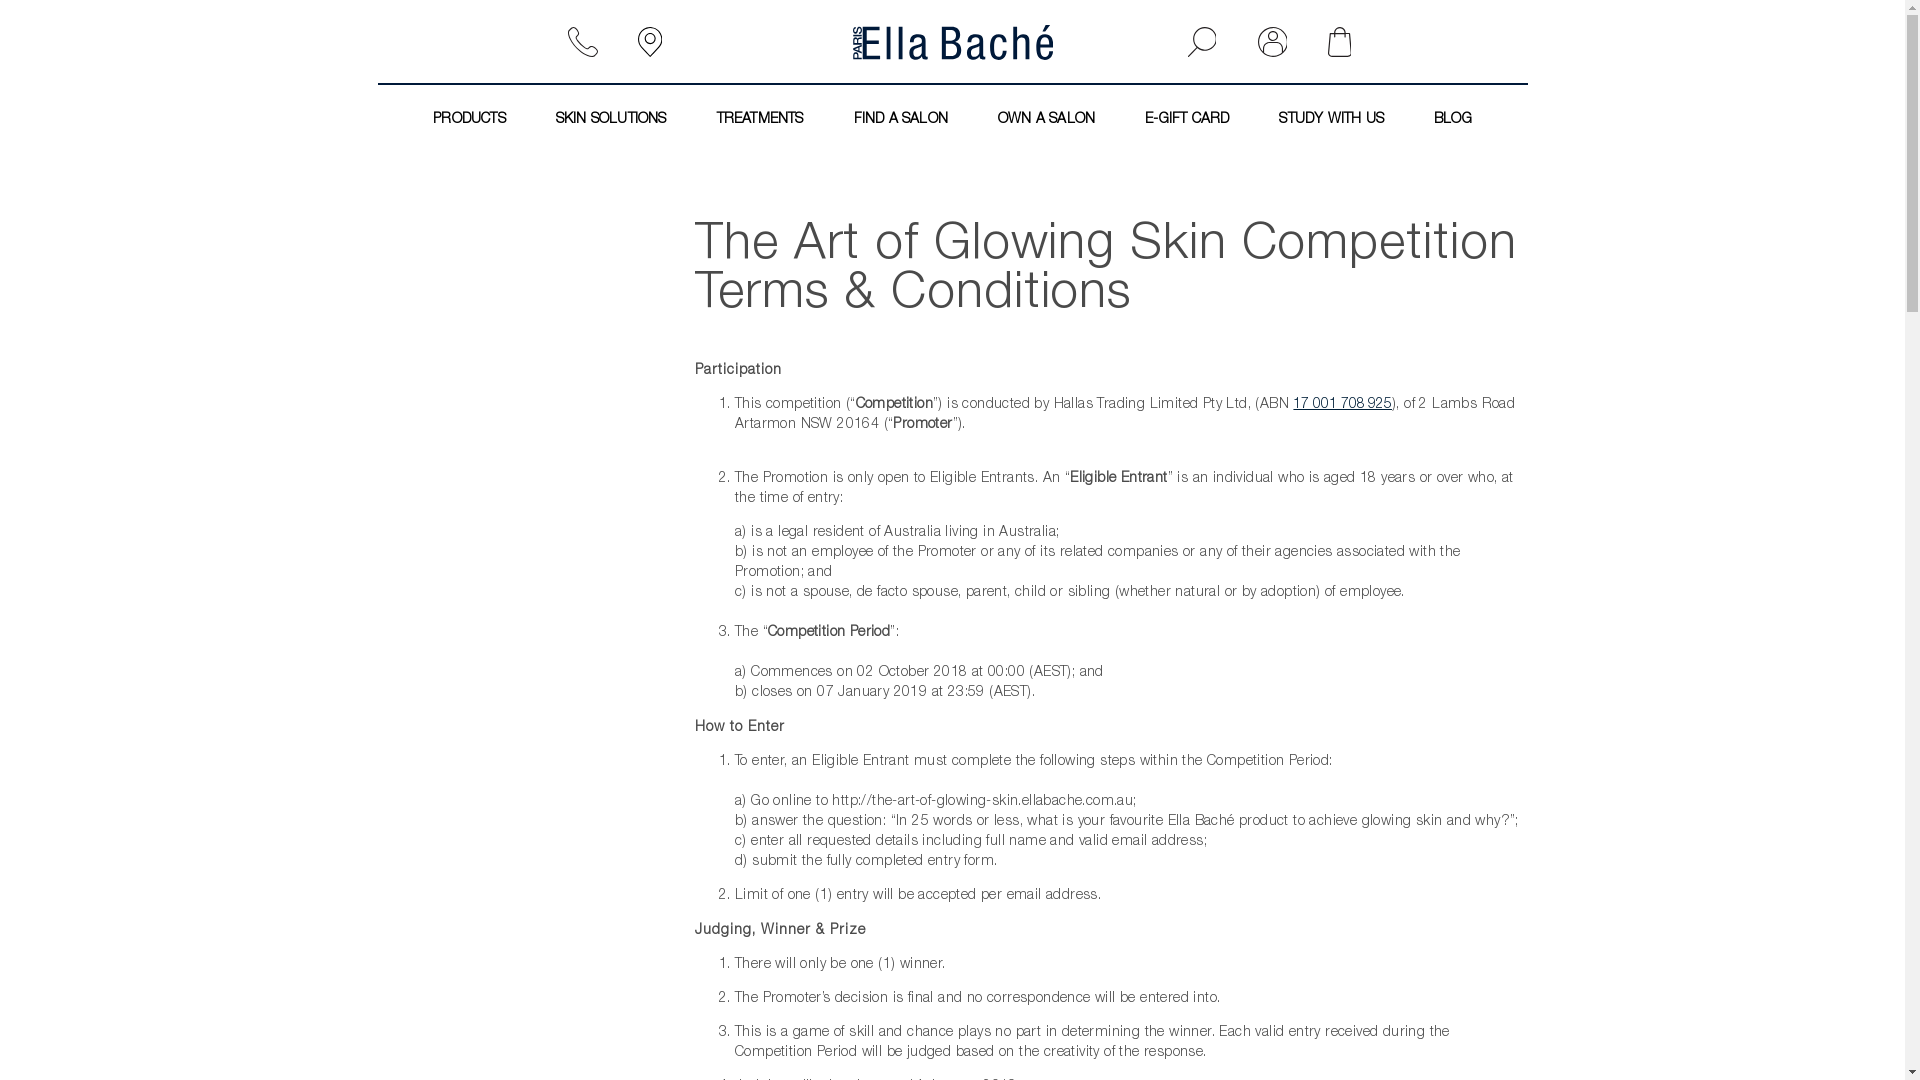  What do you see at coordinates (1332, 120) in the screenshot?
I see `STUDY WITH US` at bounding box center [1332, 120].